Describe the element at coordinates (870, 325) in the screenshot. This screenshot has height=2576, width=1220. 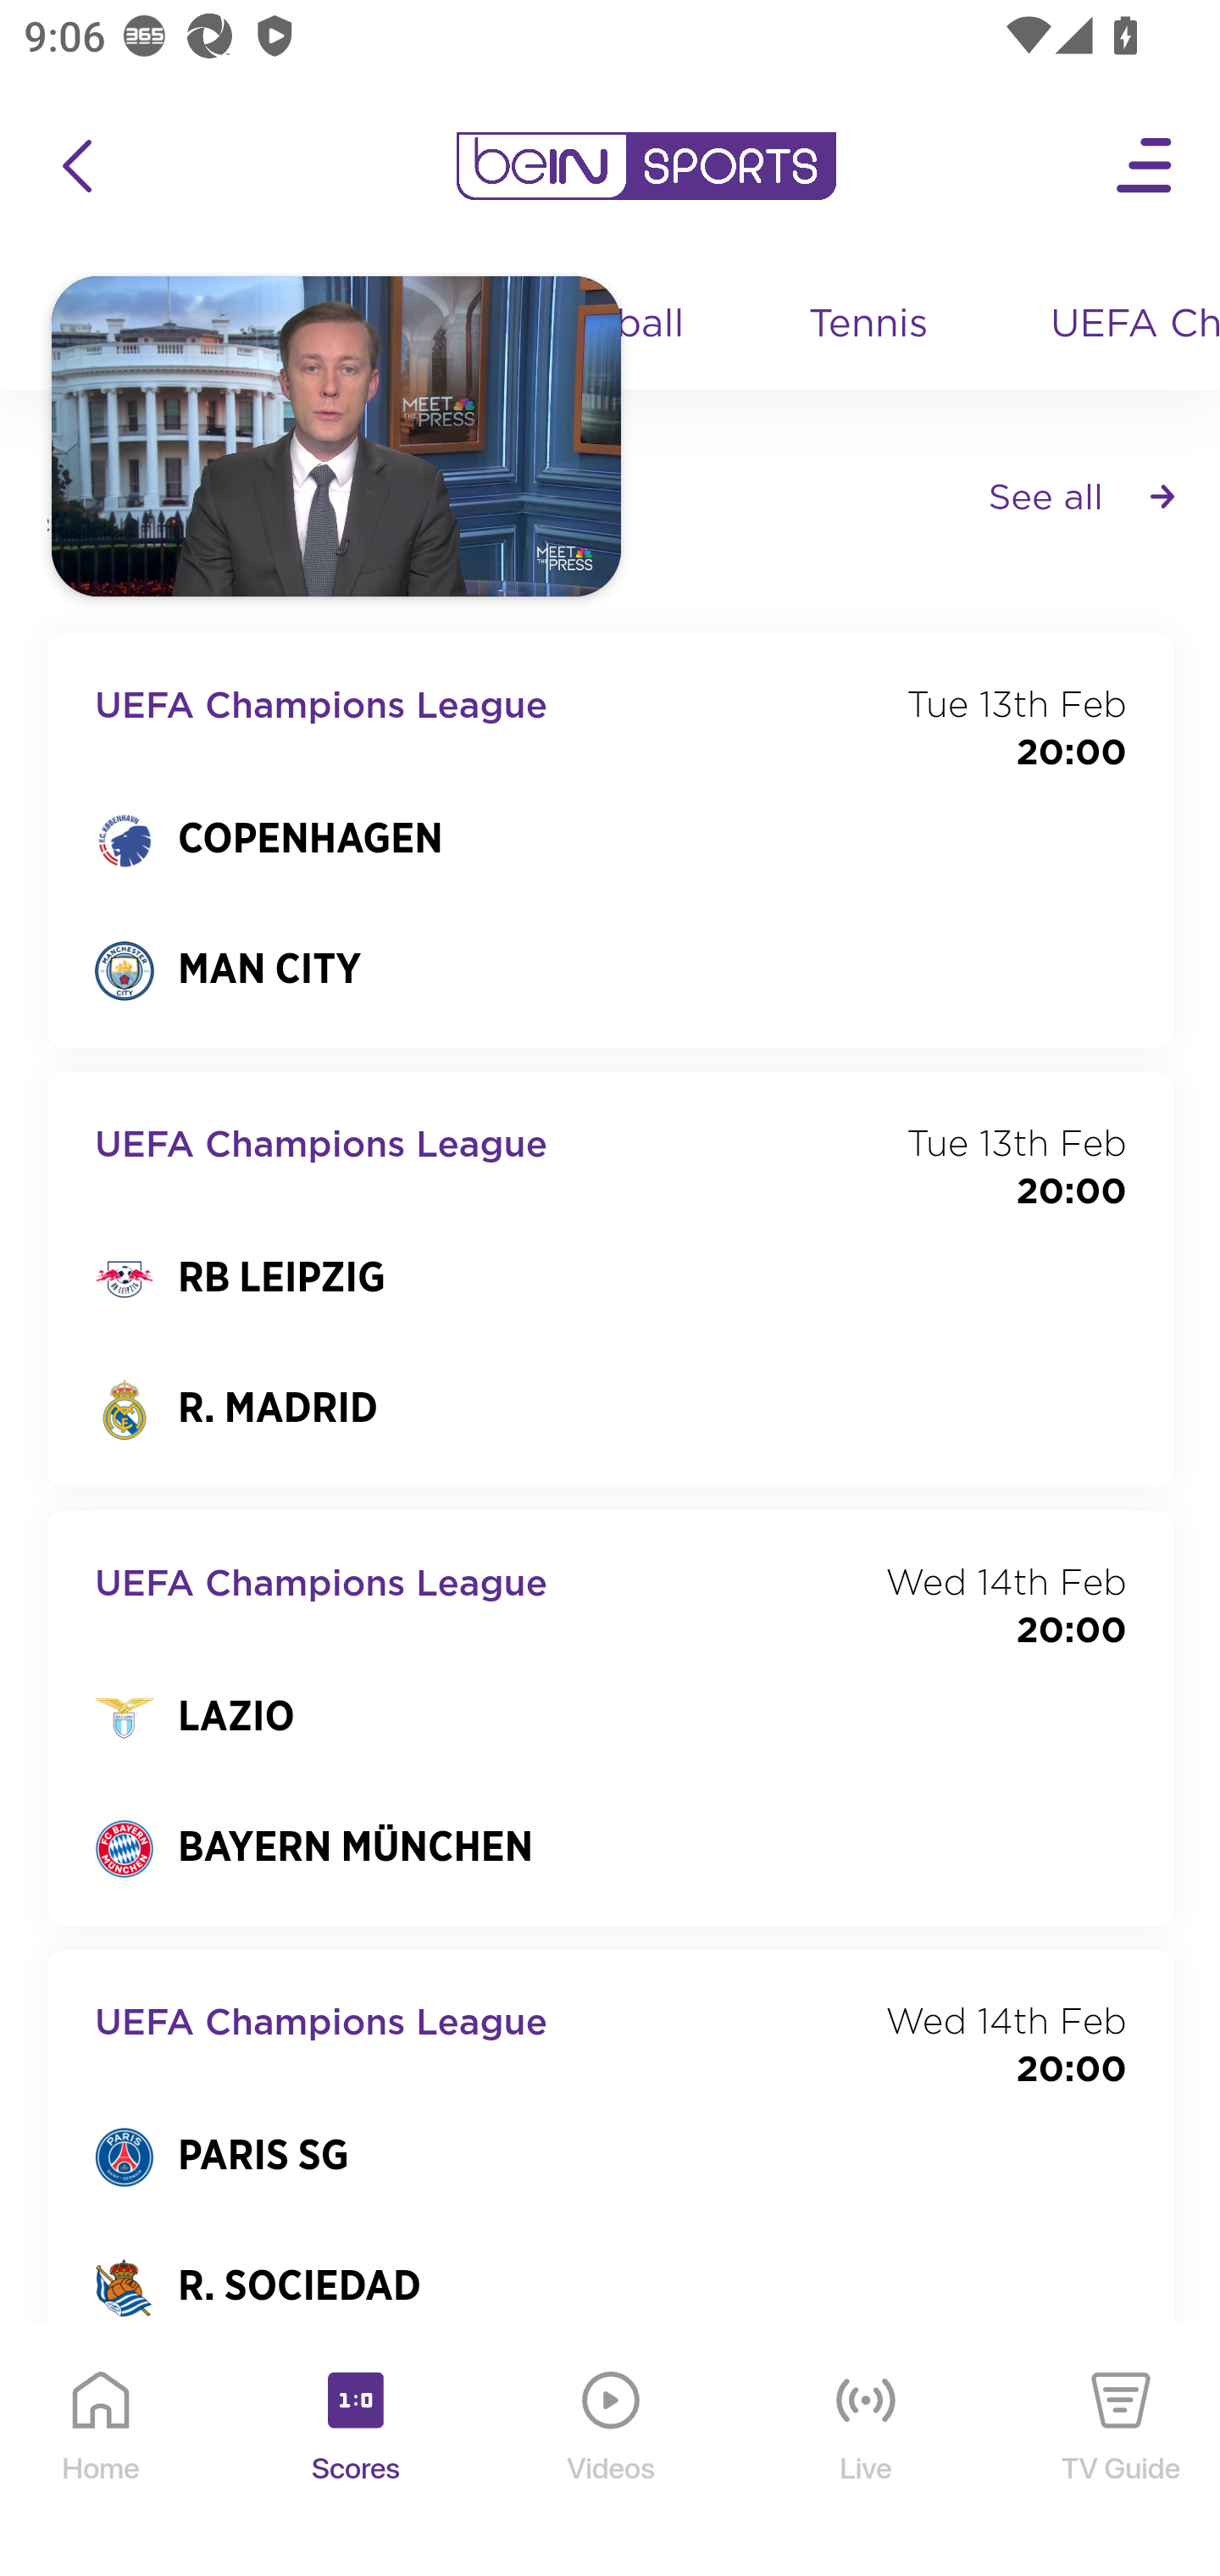
I see `Tennis` at that location.